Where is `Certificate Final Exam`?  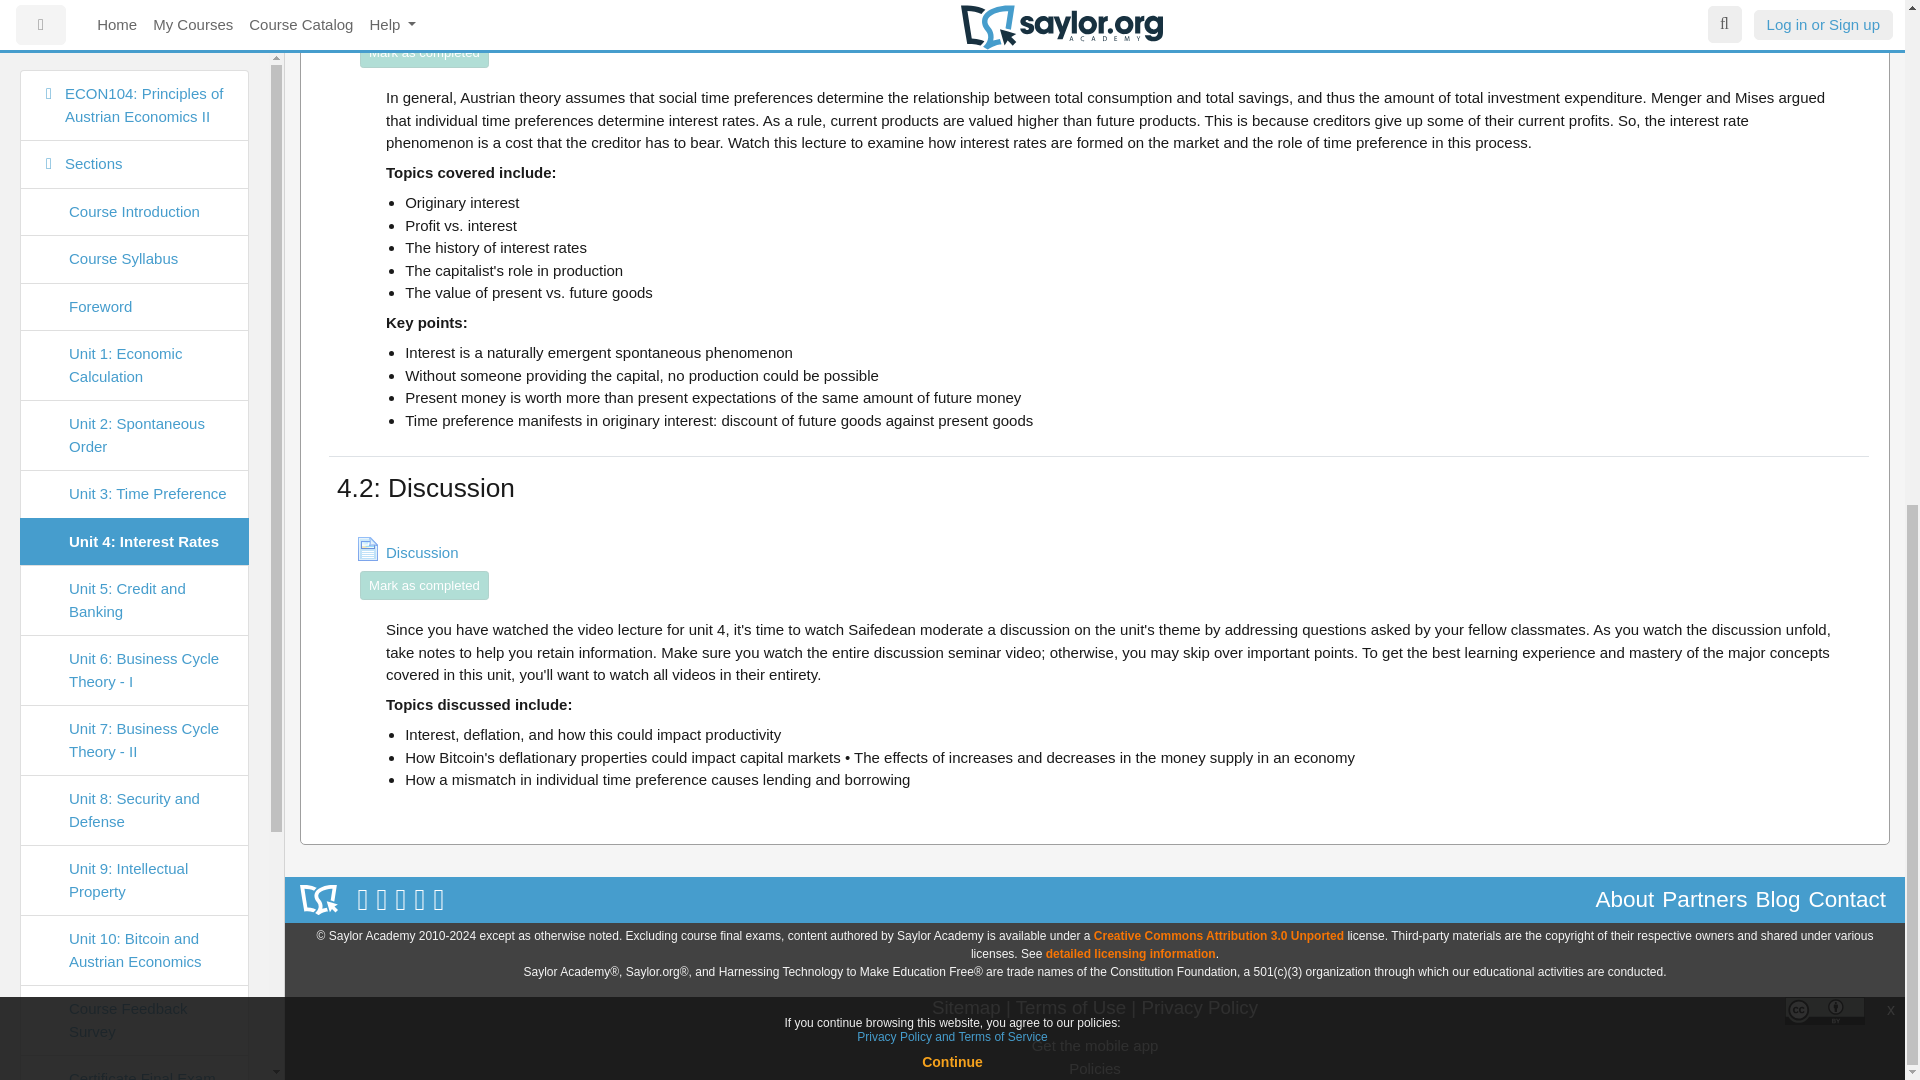
Certificate Final Exam is located at coordinates (134, 133).